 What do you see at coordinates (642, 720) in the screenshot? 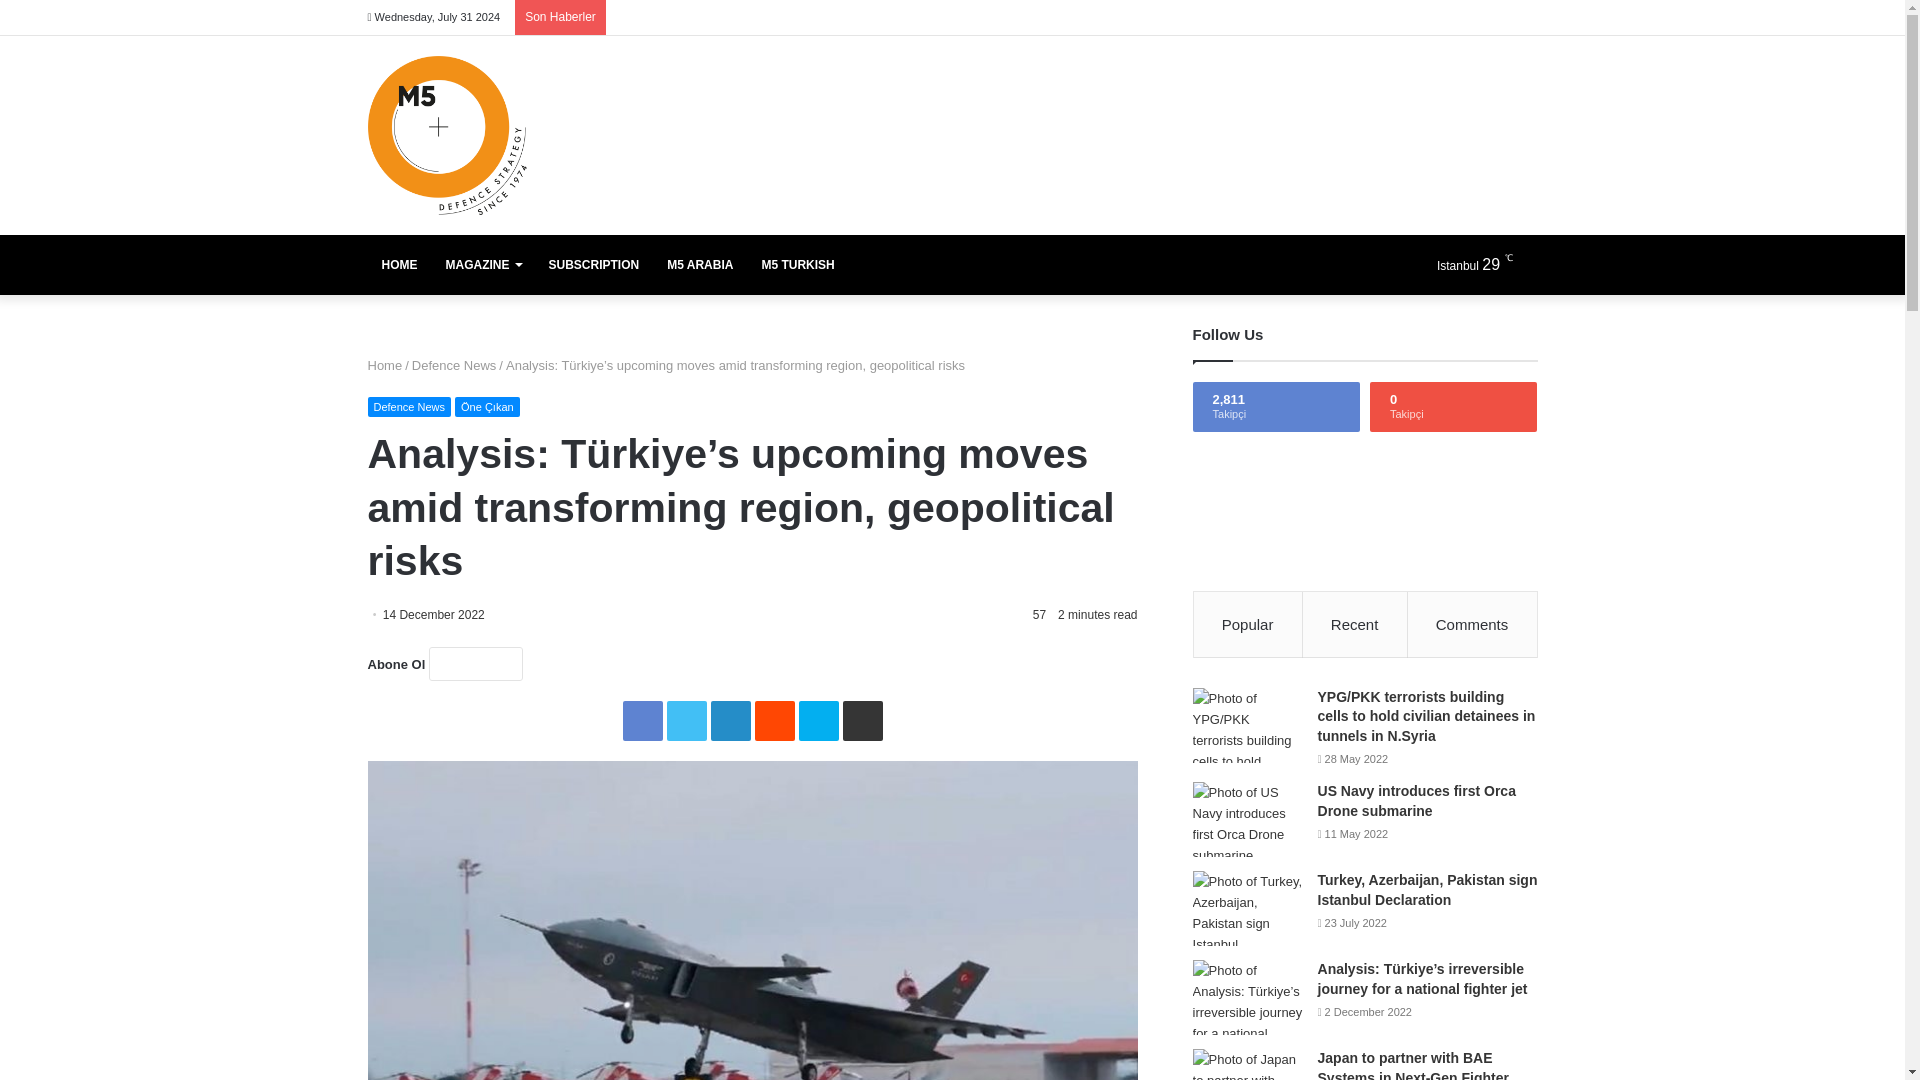
I see `Facebook` at bounding box center [642, 720].